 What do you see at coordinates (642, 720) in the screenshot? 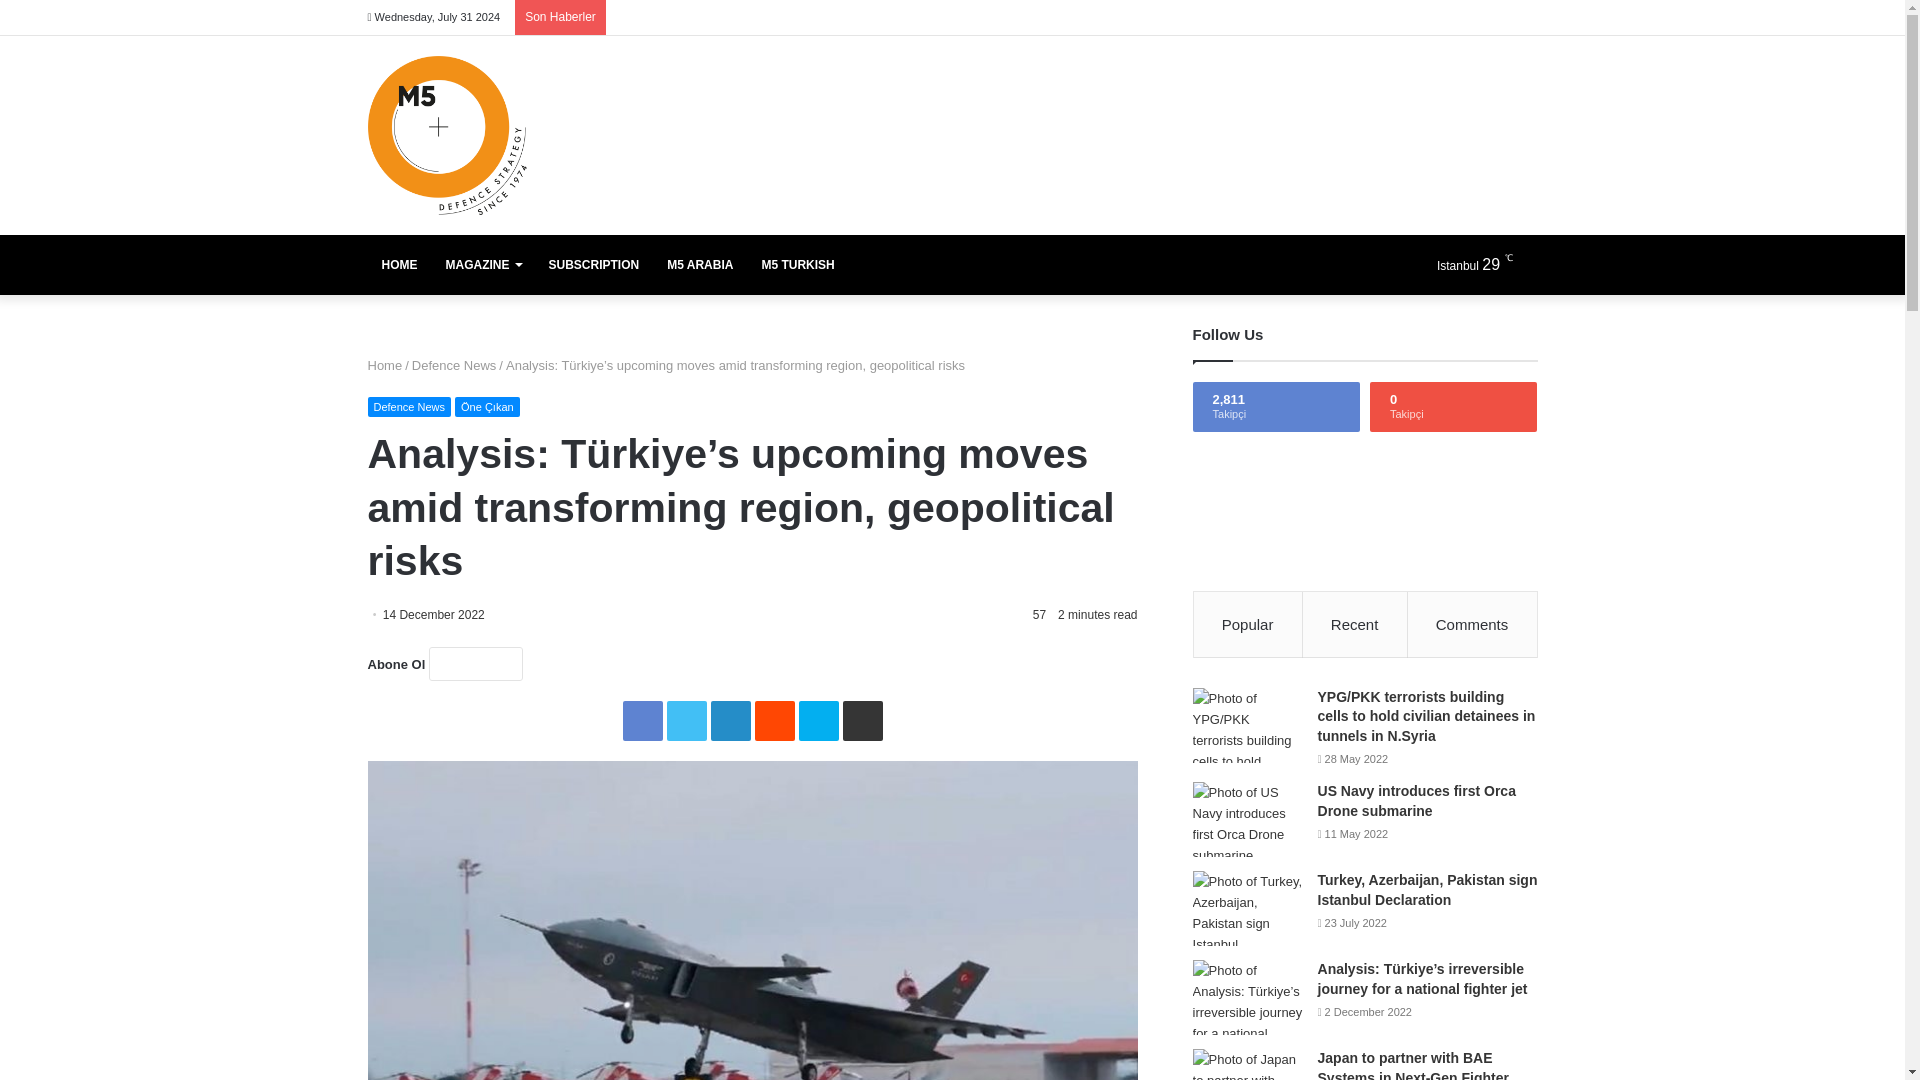
I see `Facebook` at bounding box center [642, 720].